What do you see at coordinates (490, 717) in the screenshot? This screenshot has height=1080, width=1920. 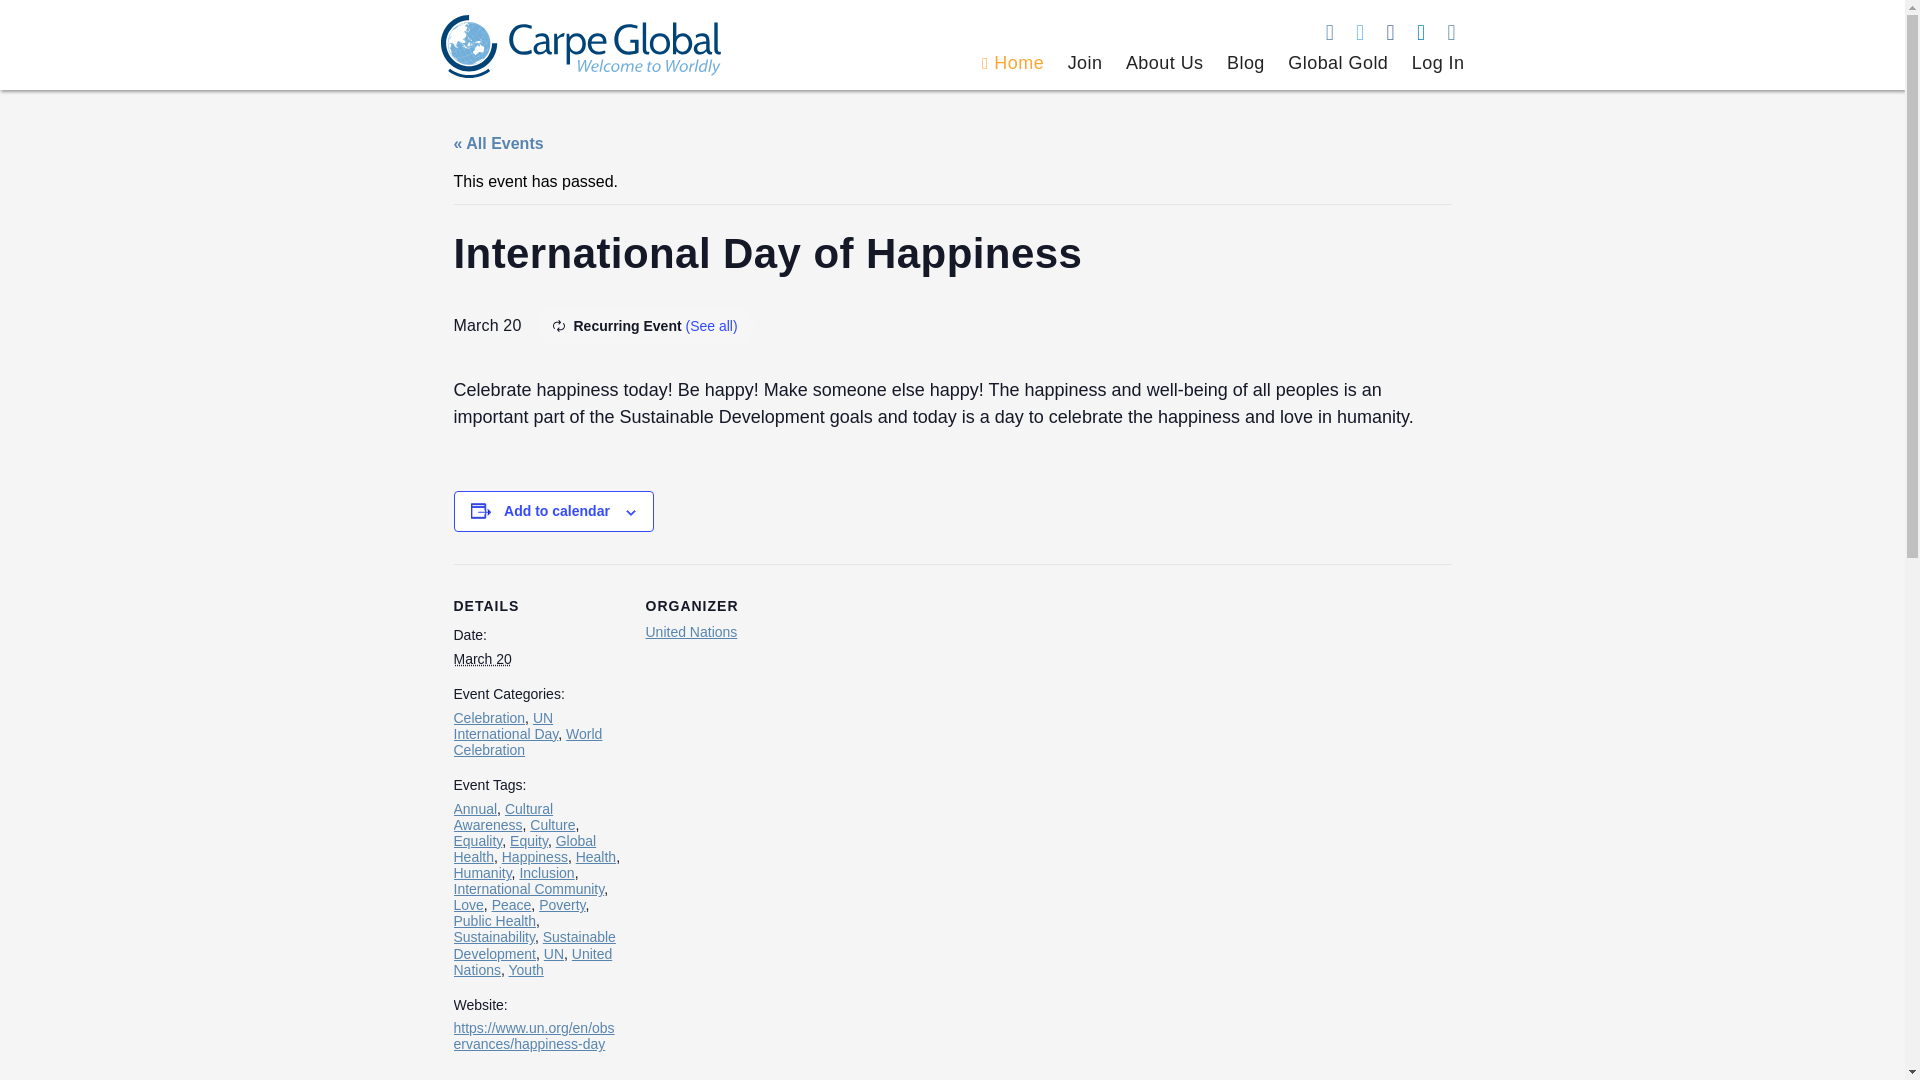 I see `Celebration` at bounding box center [490, 717].